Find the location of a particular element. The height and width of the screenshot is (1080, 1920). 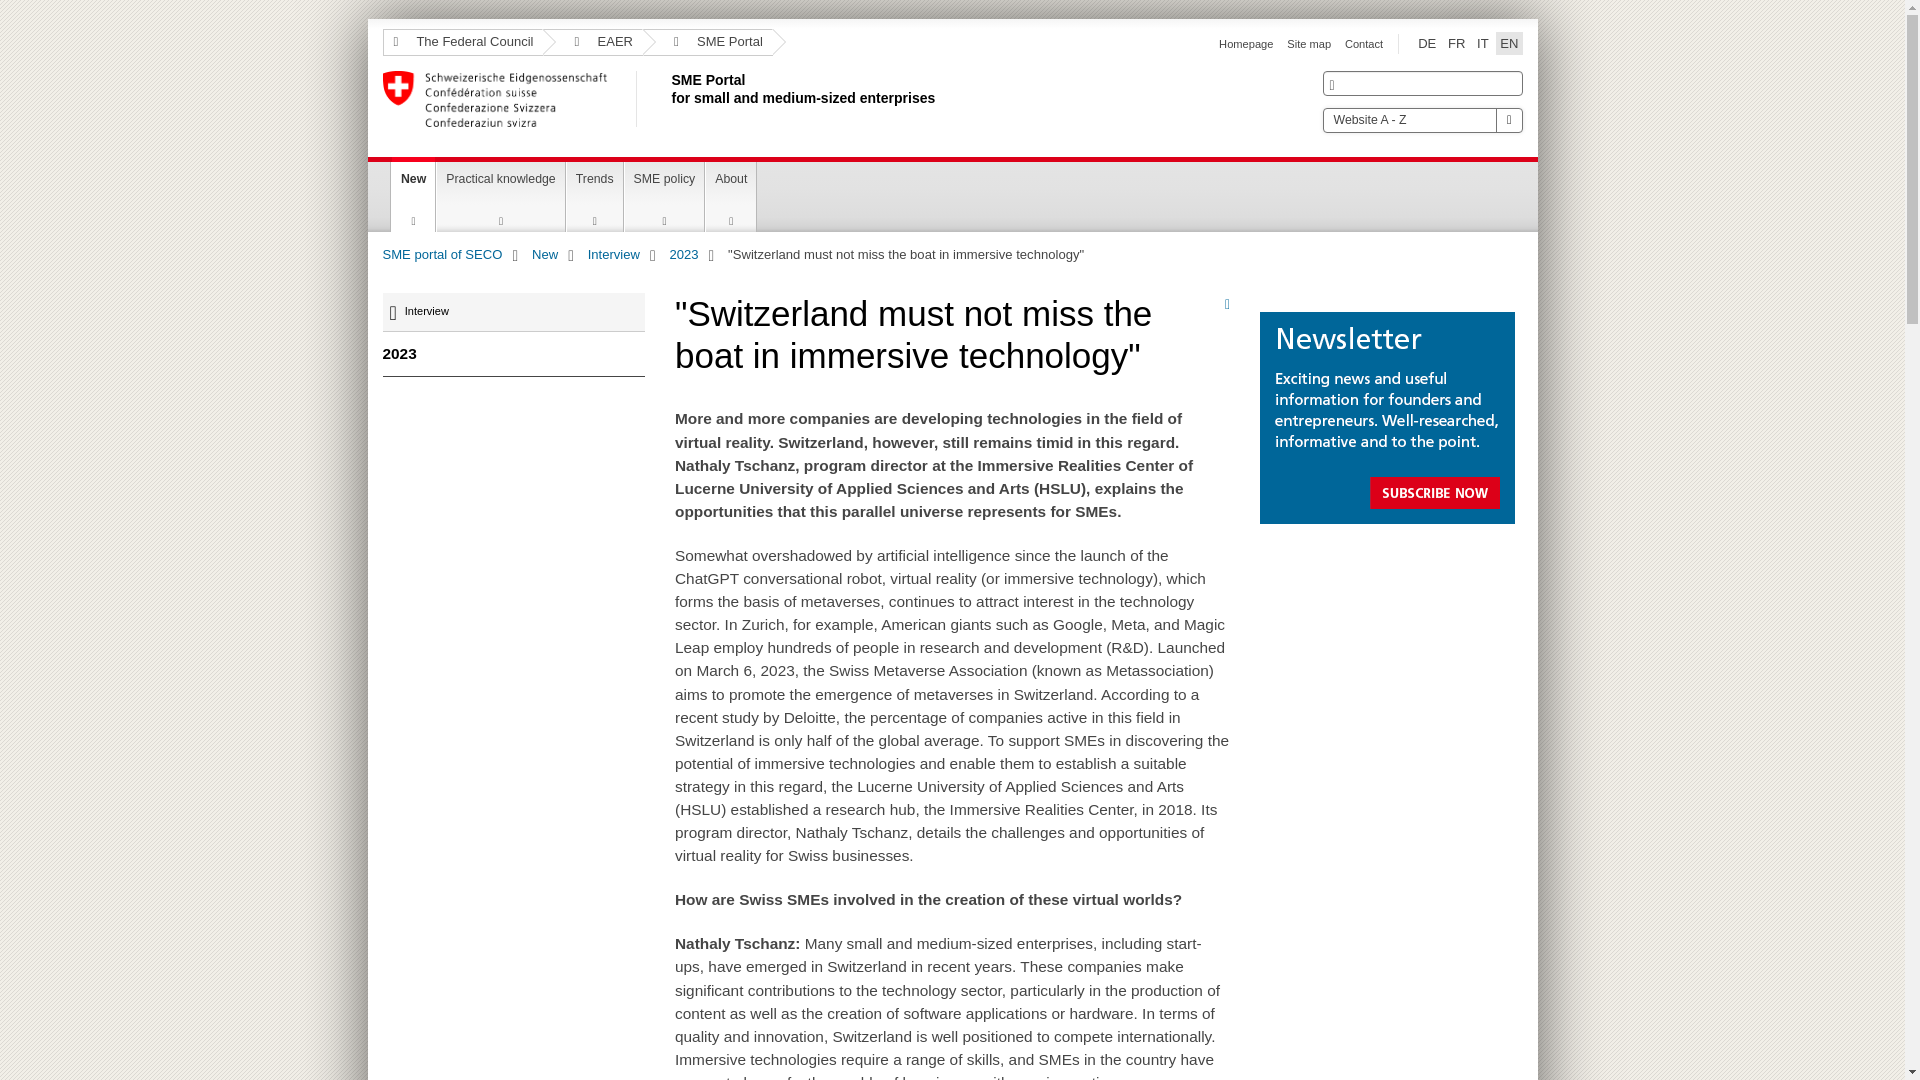

German is located at coordinates (667, 99).